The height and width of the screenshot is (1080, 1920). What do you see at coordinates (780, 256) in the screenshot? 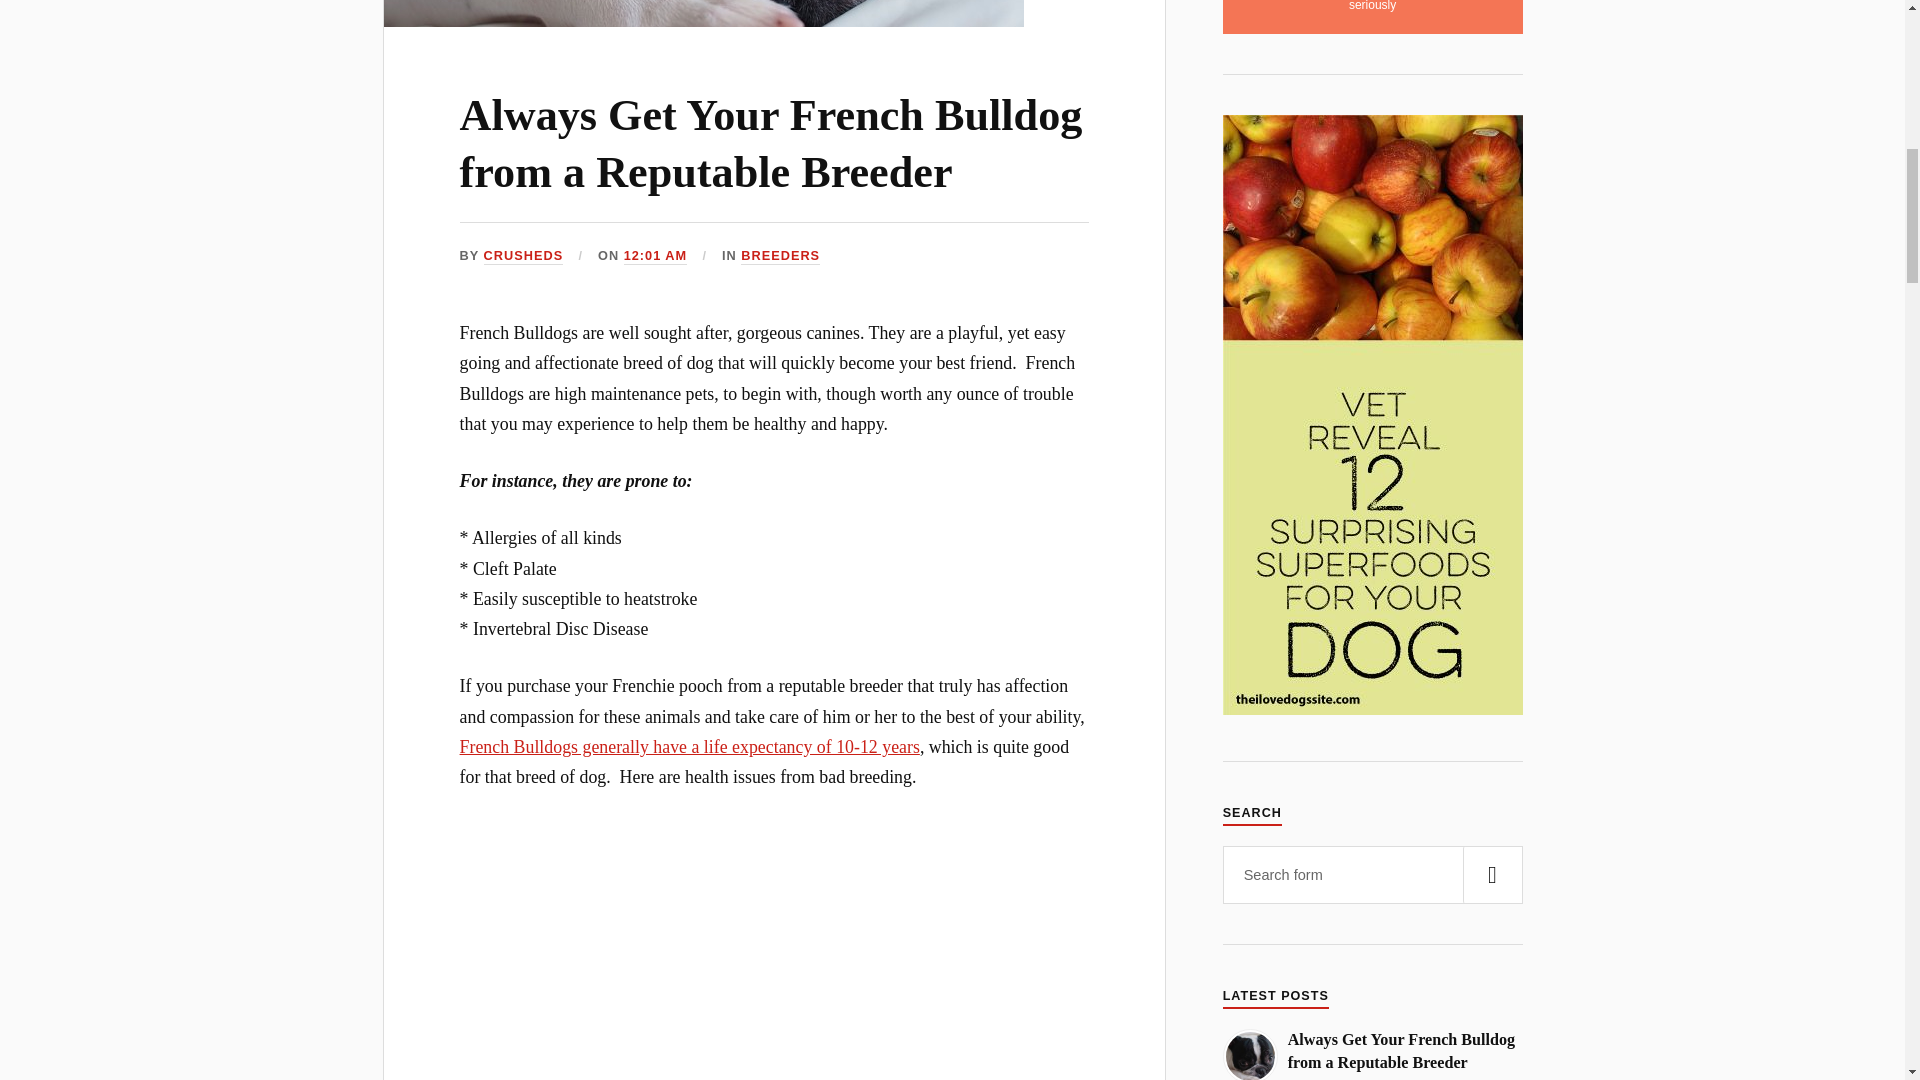
I see `BREEDERS` at bounding box center [780, 256].